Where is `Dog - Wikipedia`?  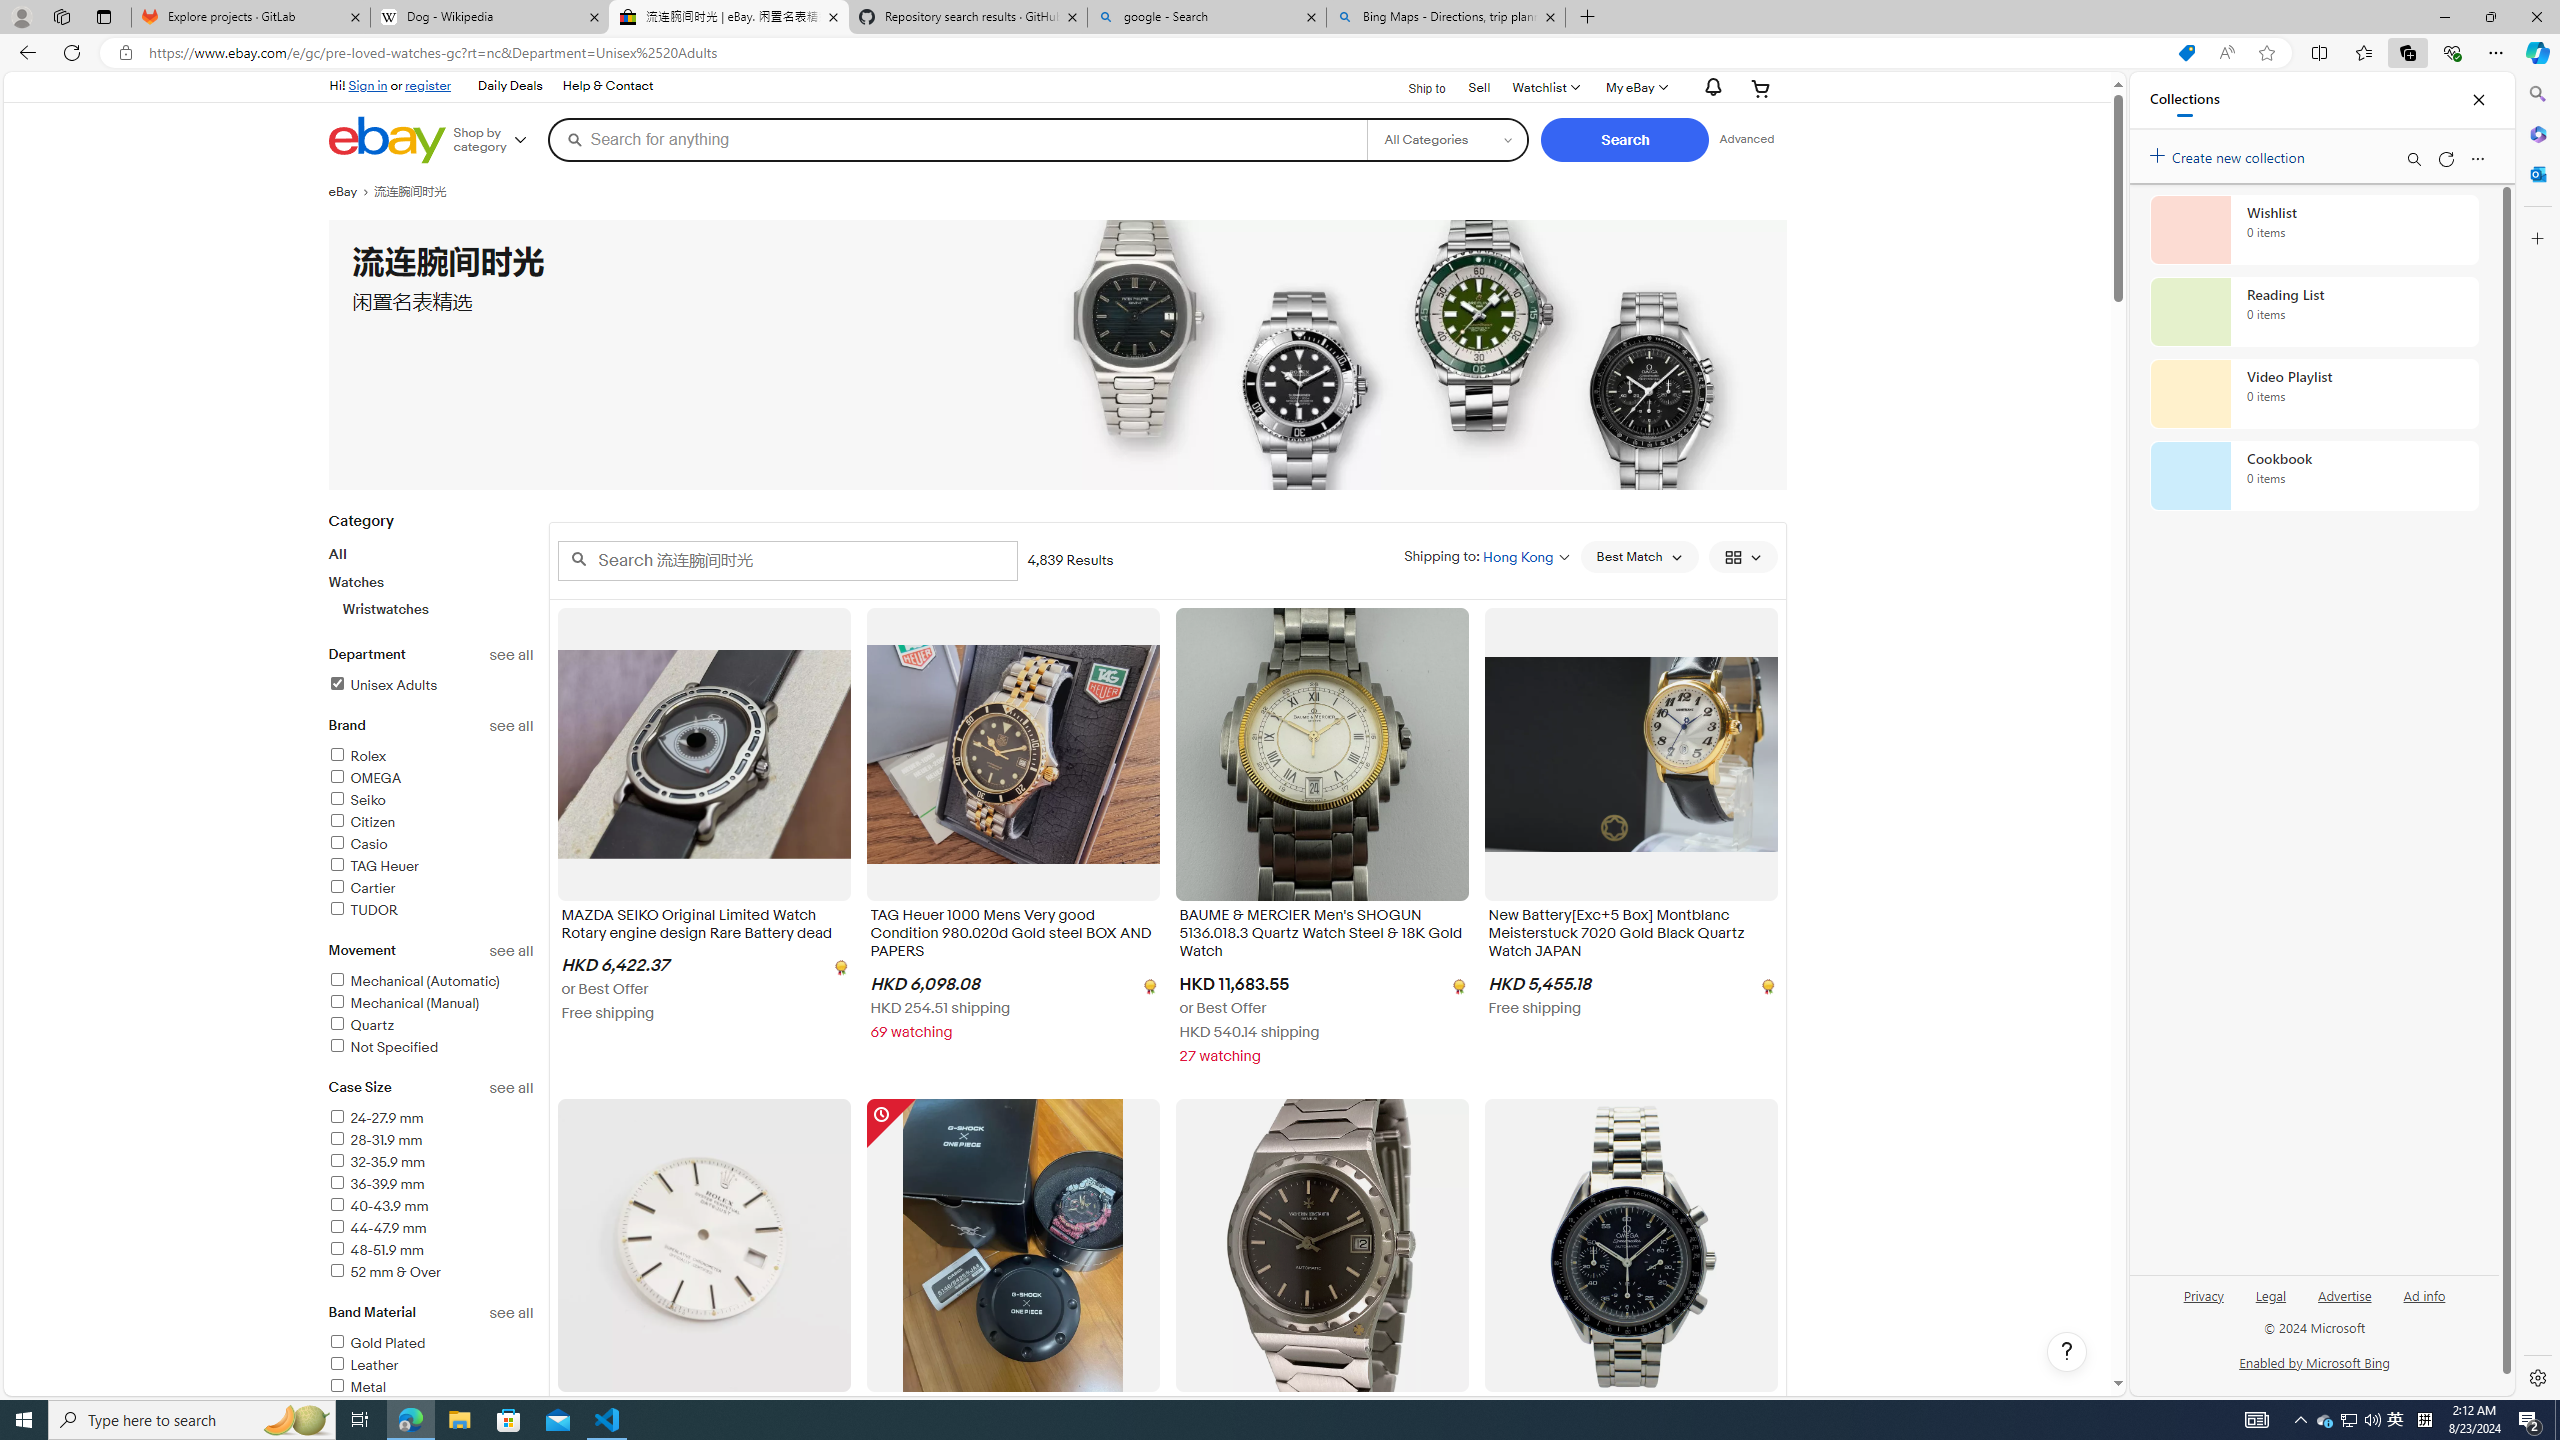 Dog - Wikipedia is located at coordinates (488, 17).